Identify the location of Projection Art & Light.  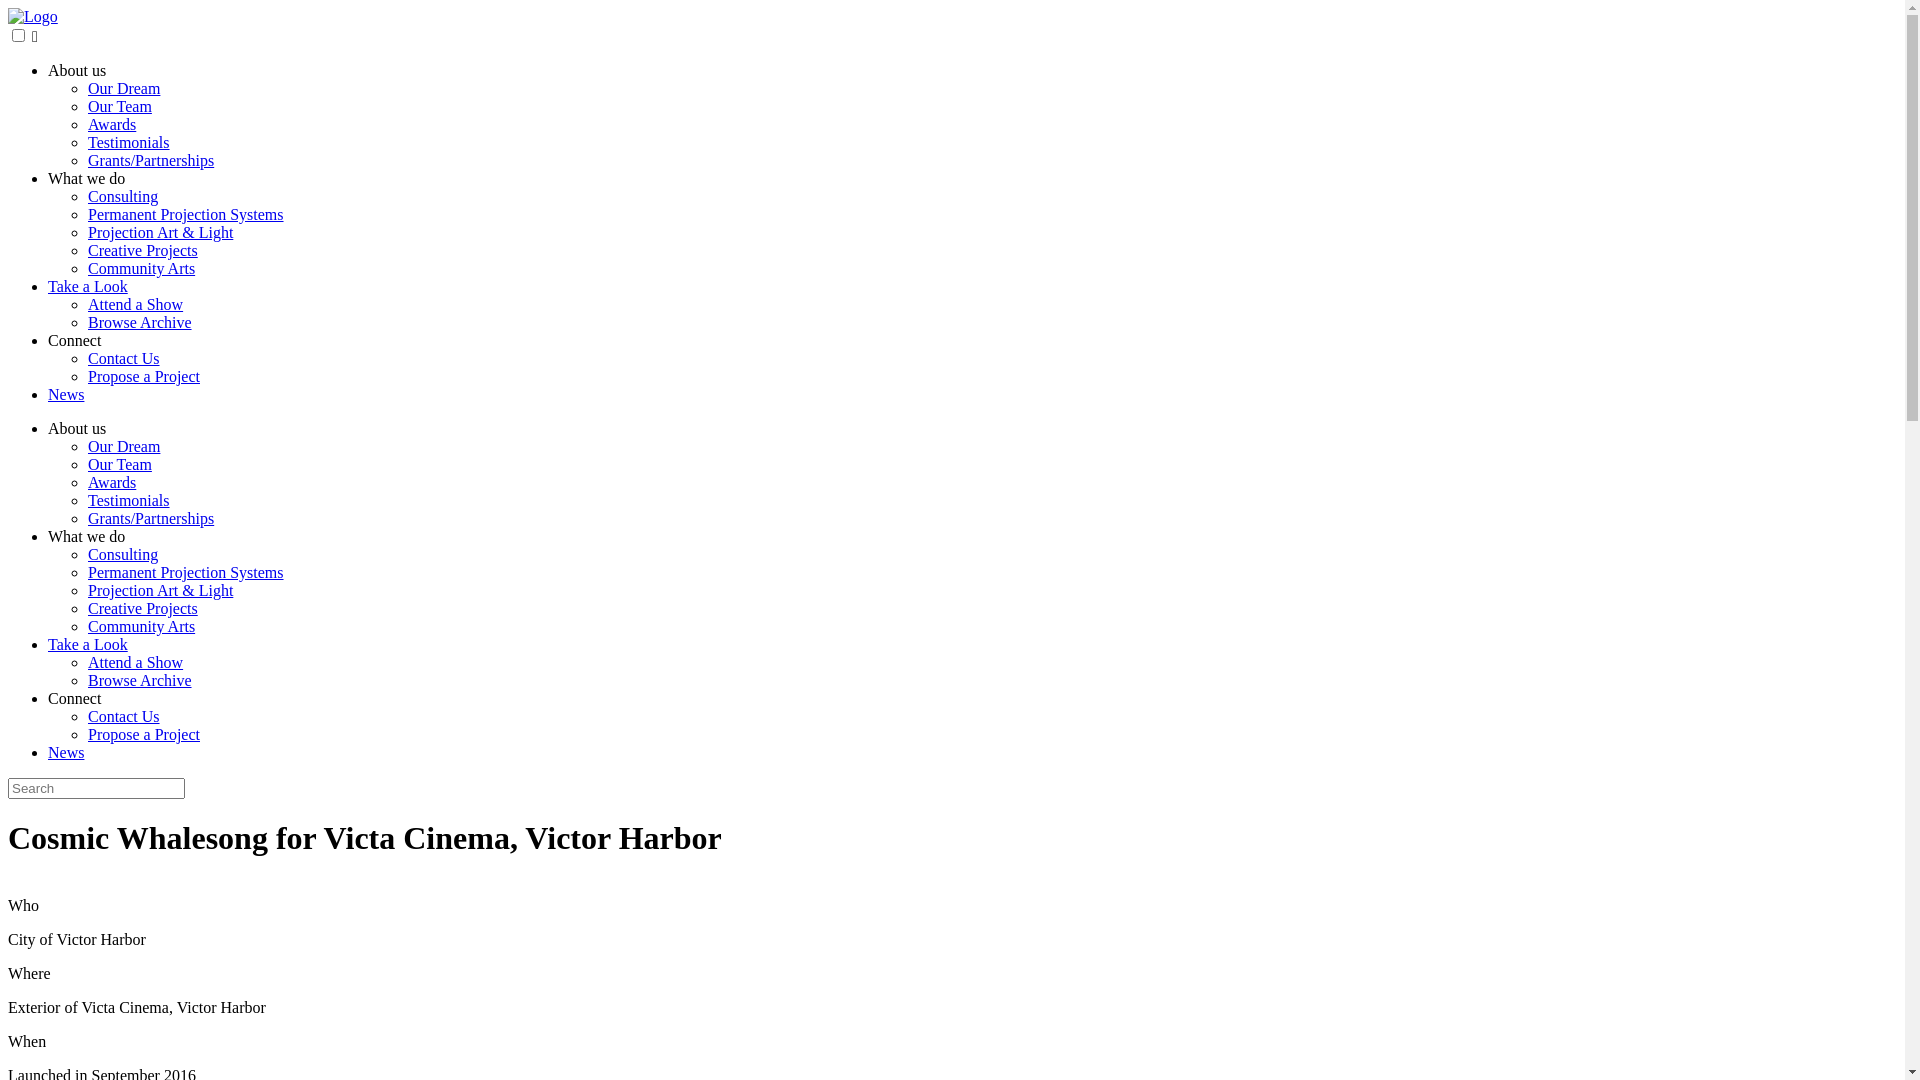
(160, 232).